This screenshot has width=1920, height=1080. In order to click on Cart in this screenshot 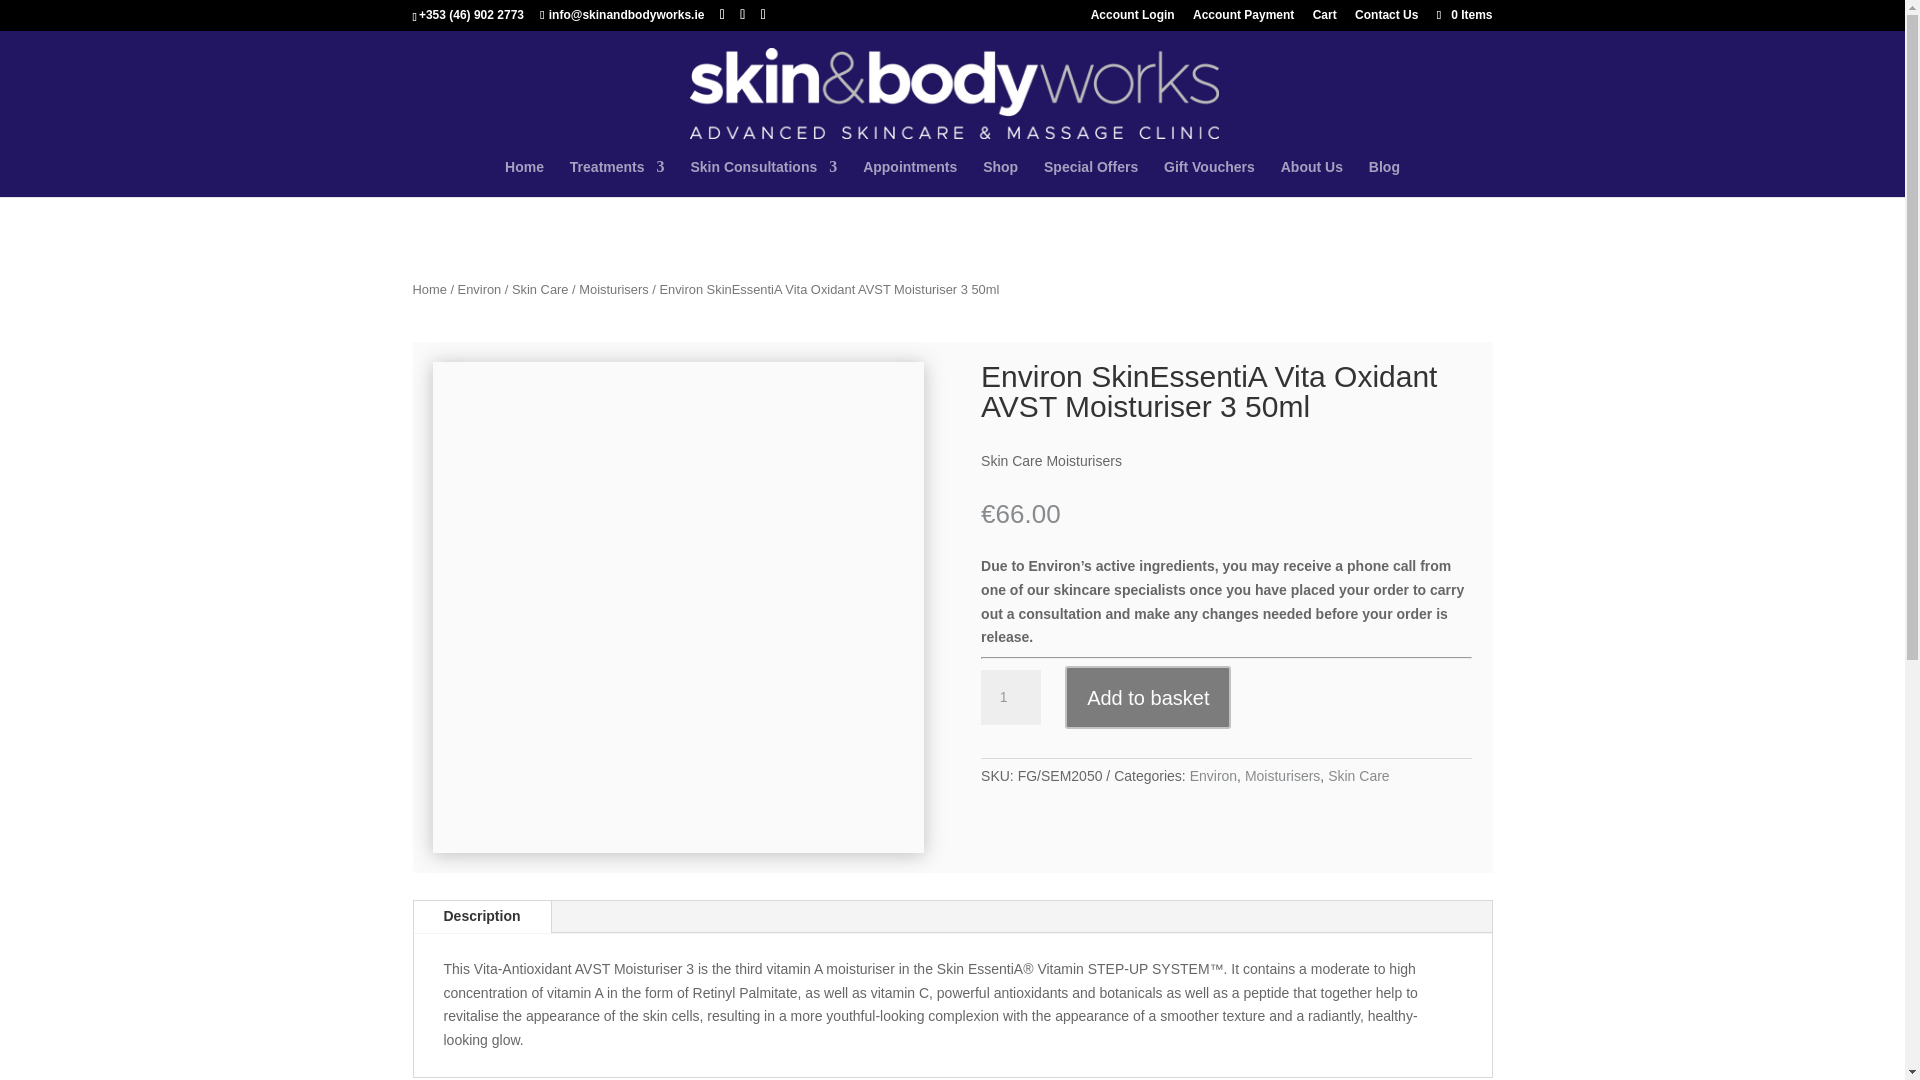, I will do `click(1324, 19)`.